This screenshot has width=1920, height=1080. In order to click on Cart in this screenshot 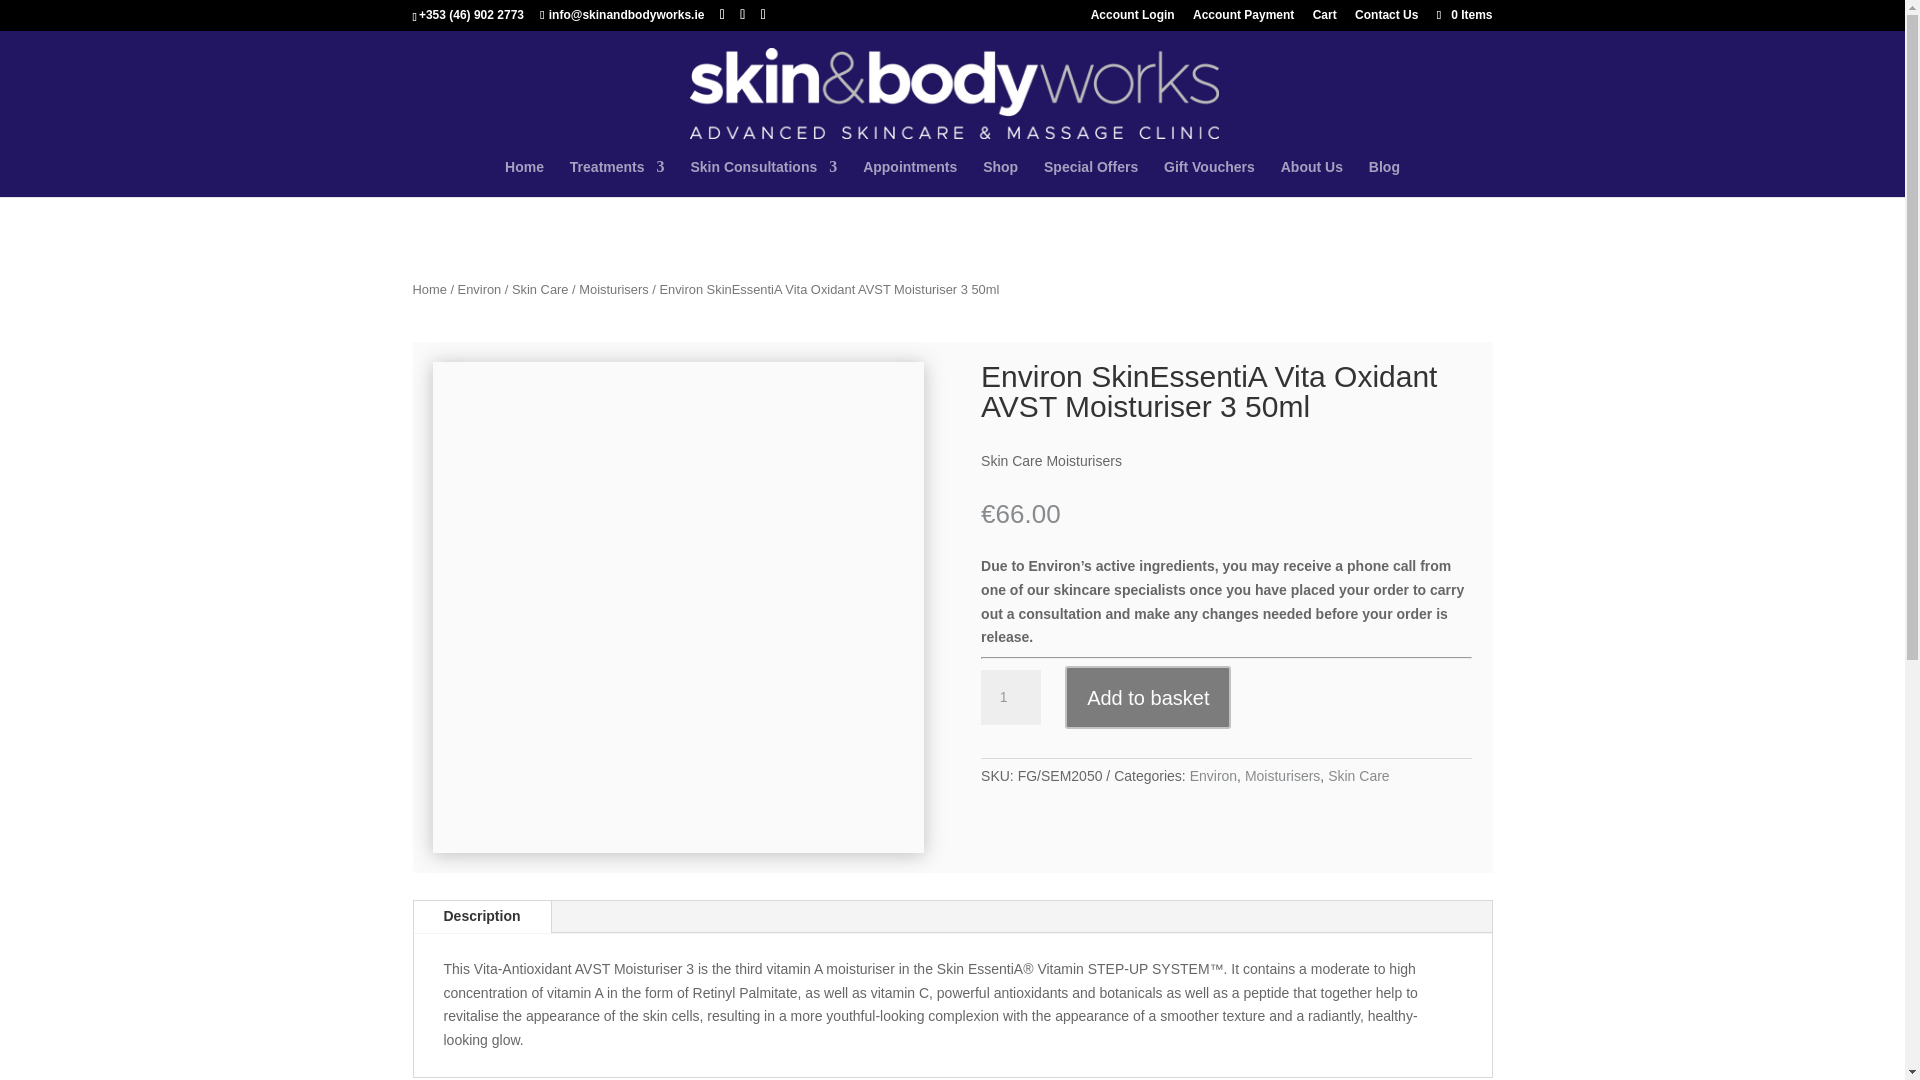, I will do `click(1324, 19)`.